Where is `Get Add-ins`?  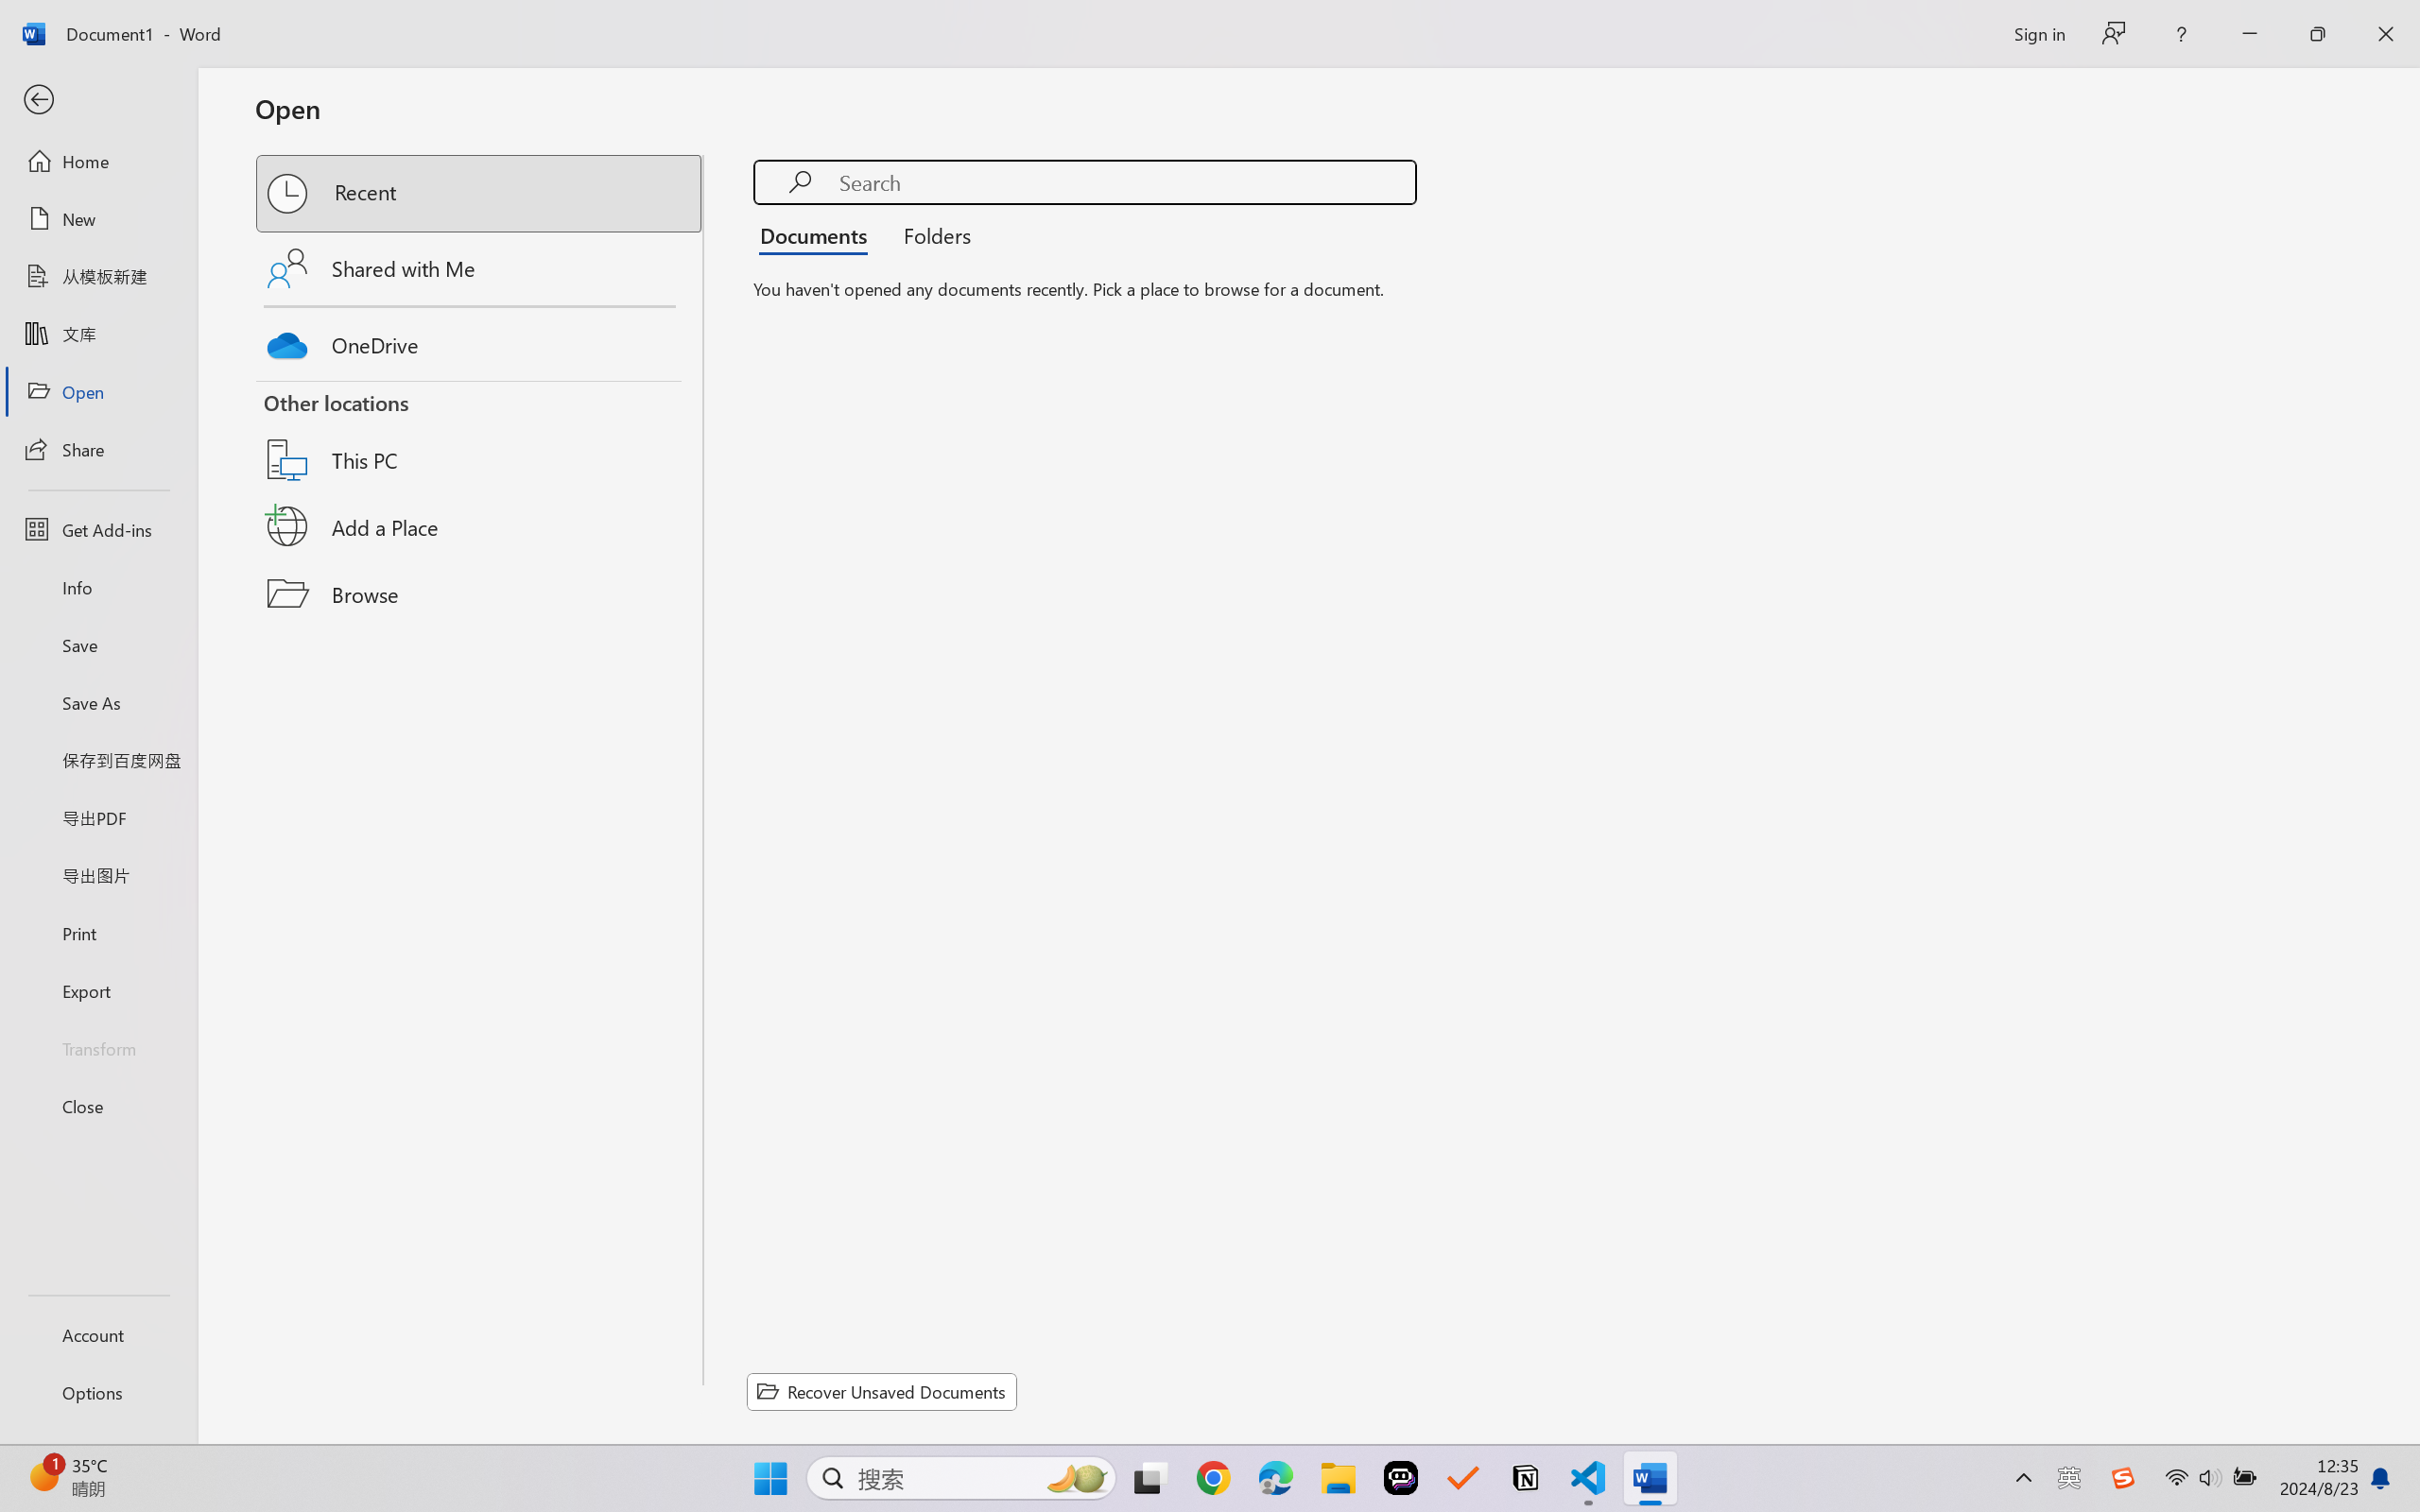
Get Add-ins is located at coordinates (98, 529).